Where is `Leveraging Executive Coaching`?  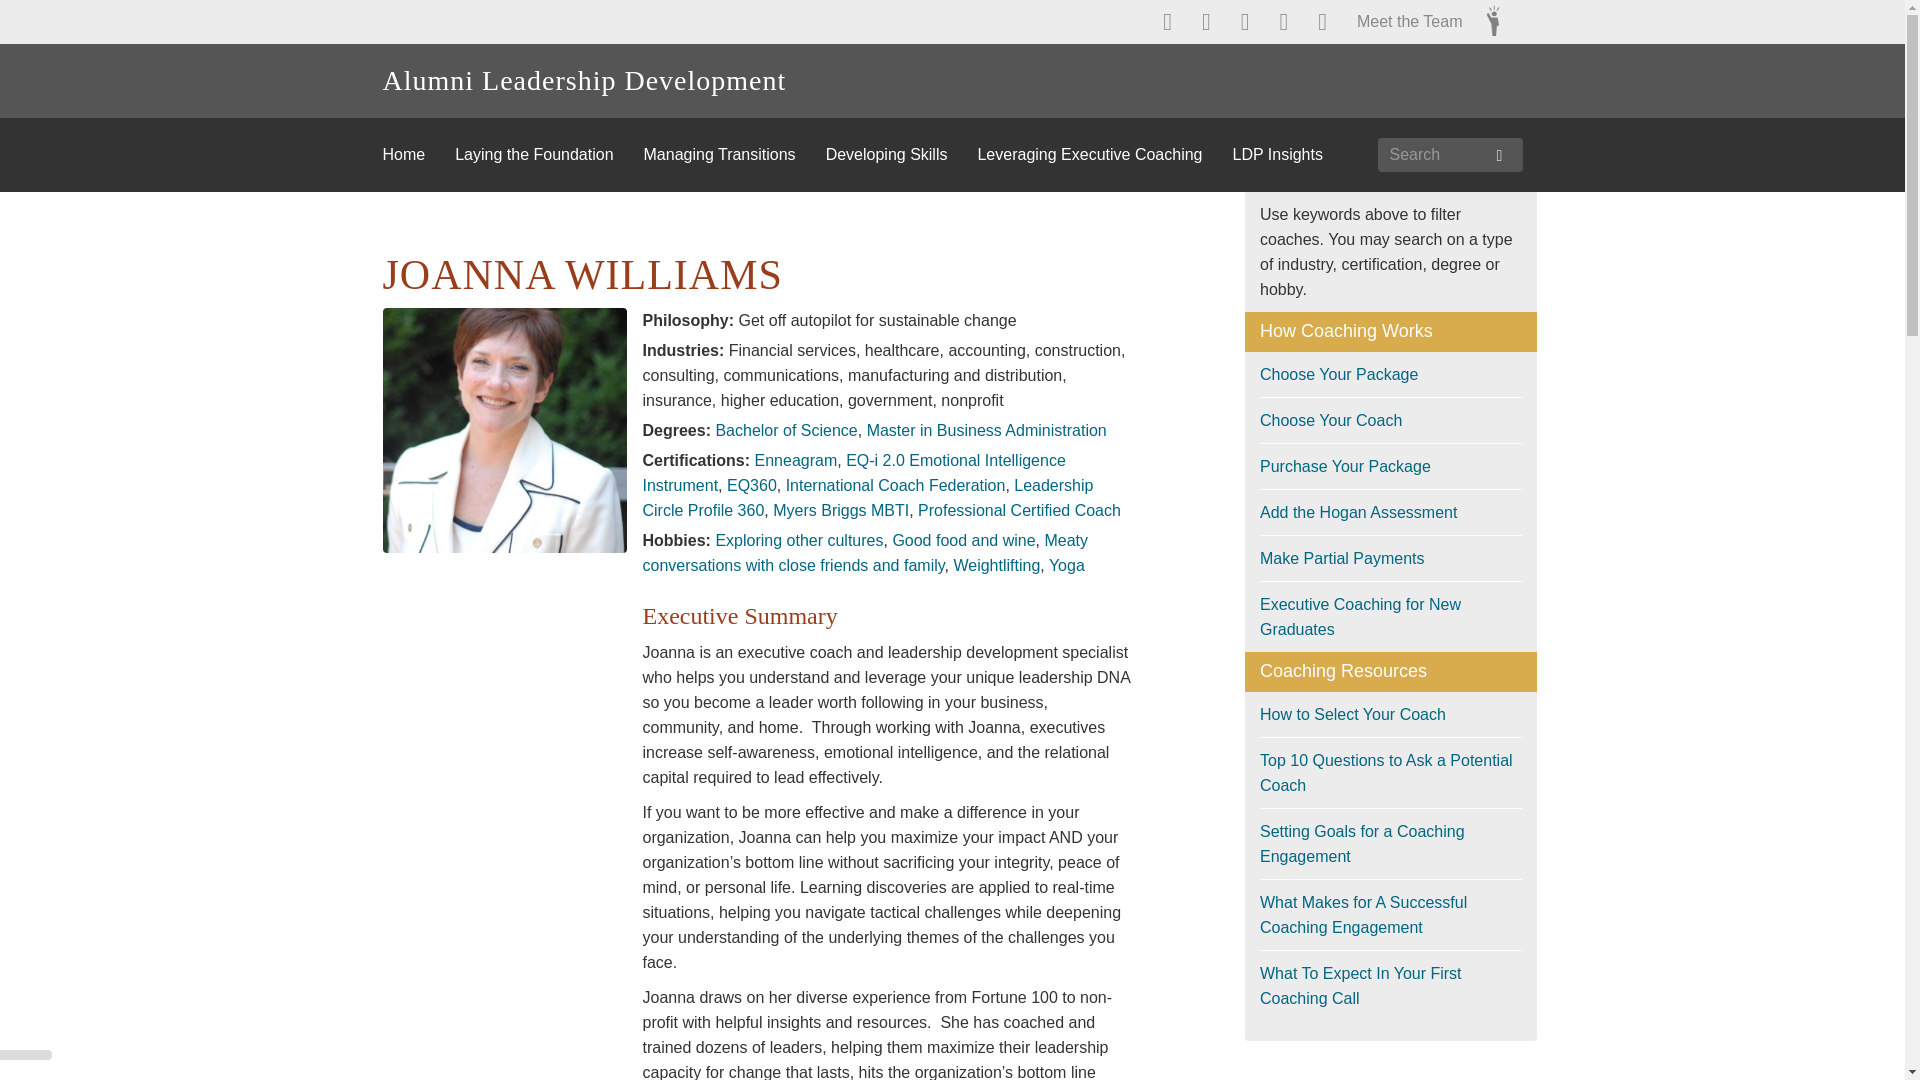 Leveraging Executive Coaching is located at coordinates (1104, 154).